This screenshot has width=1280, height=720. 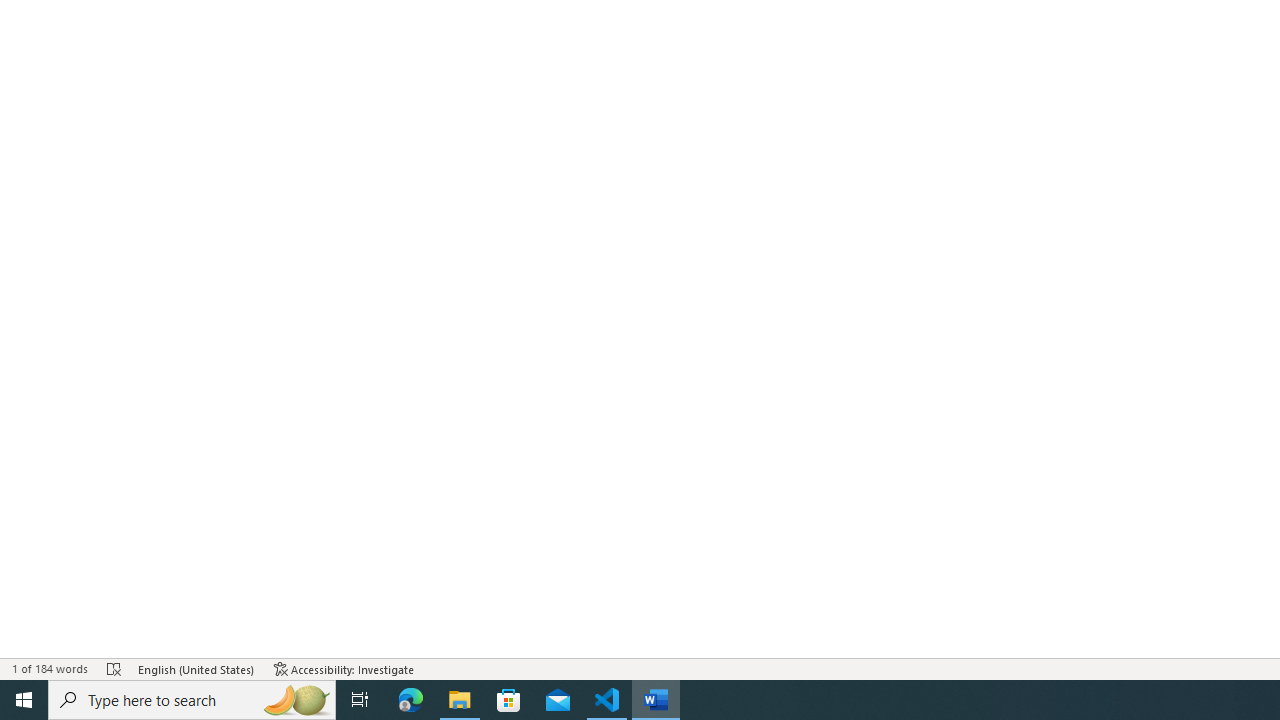 What do you see at coordinates (114, 668) in the screenshot?
I see `Spelling and Grammar Check Errors` at bounding box center [114, 668].